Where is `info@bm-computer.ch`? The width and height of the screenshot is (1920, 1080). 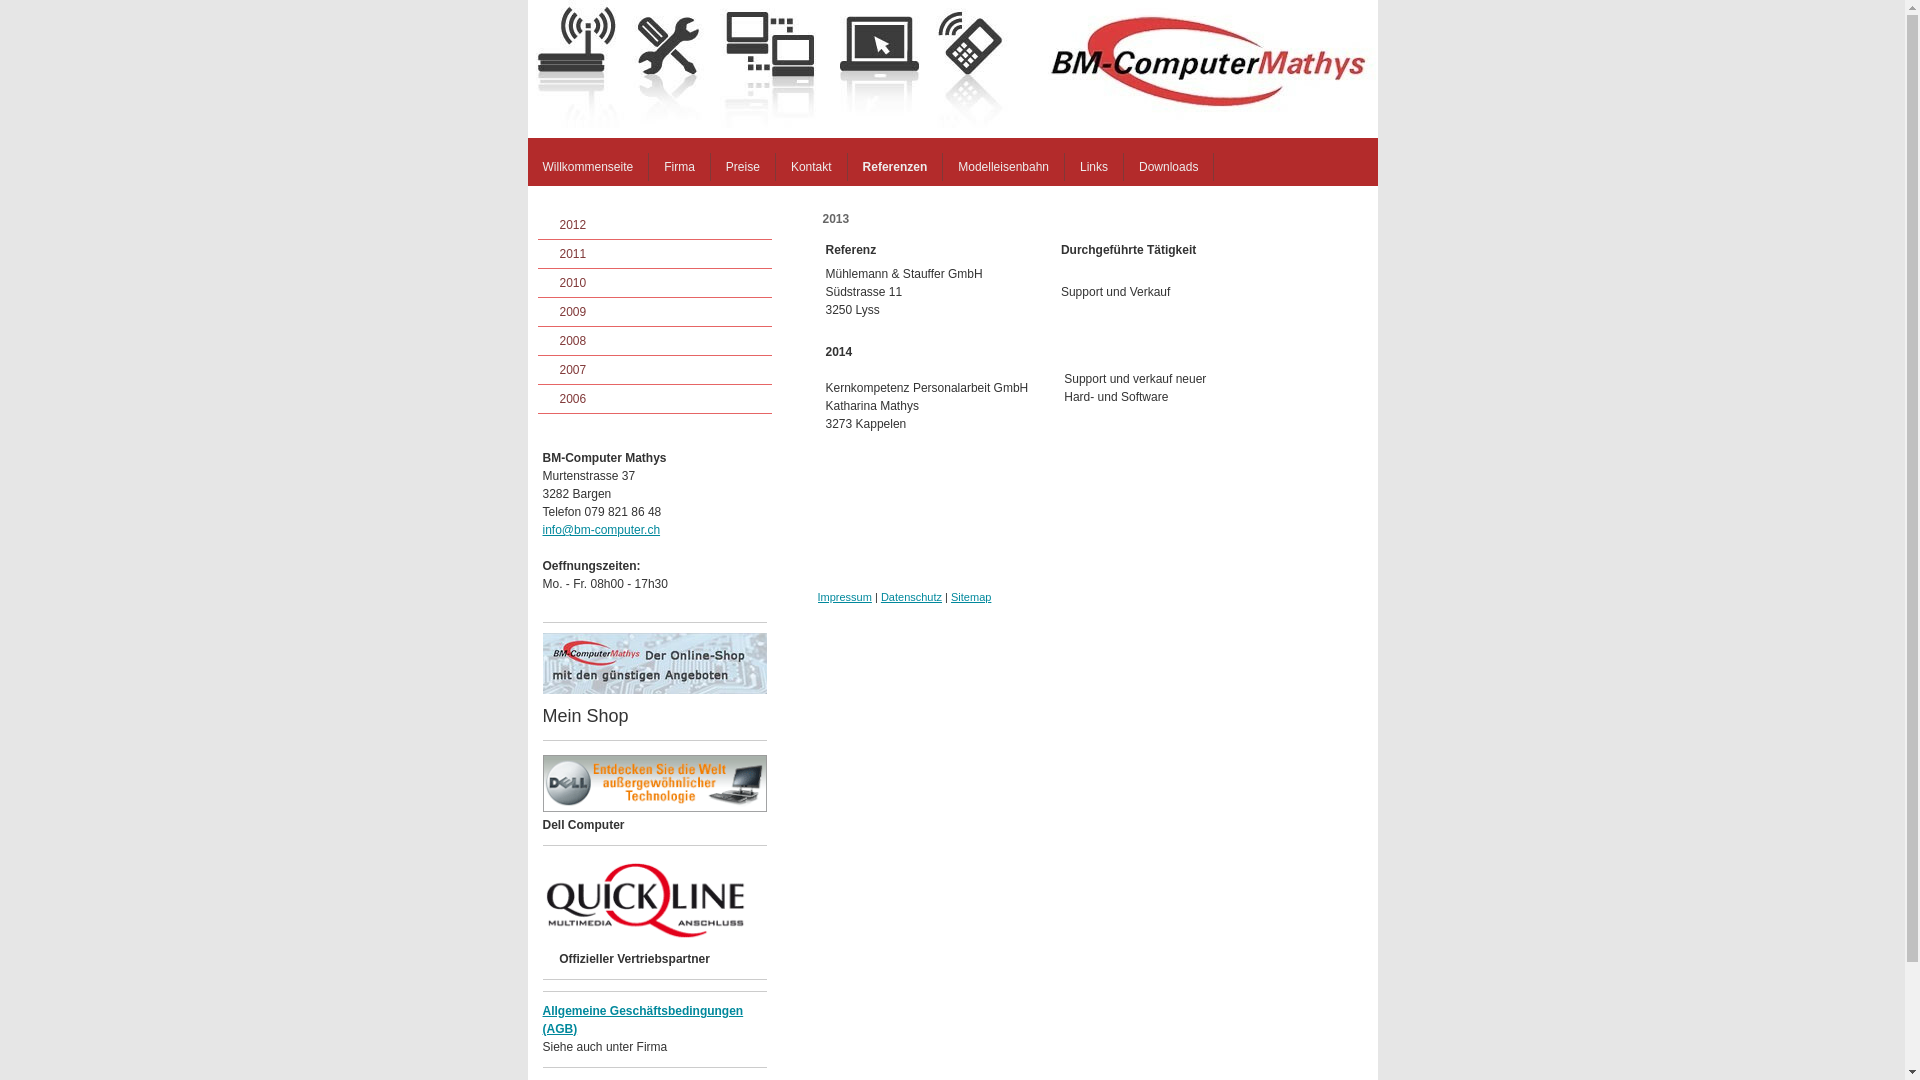
info@bm-computer.ch is located at coordinates (601, 530).